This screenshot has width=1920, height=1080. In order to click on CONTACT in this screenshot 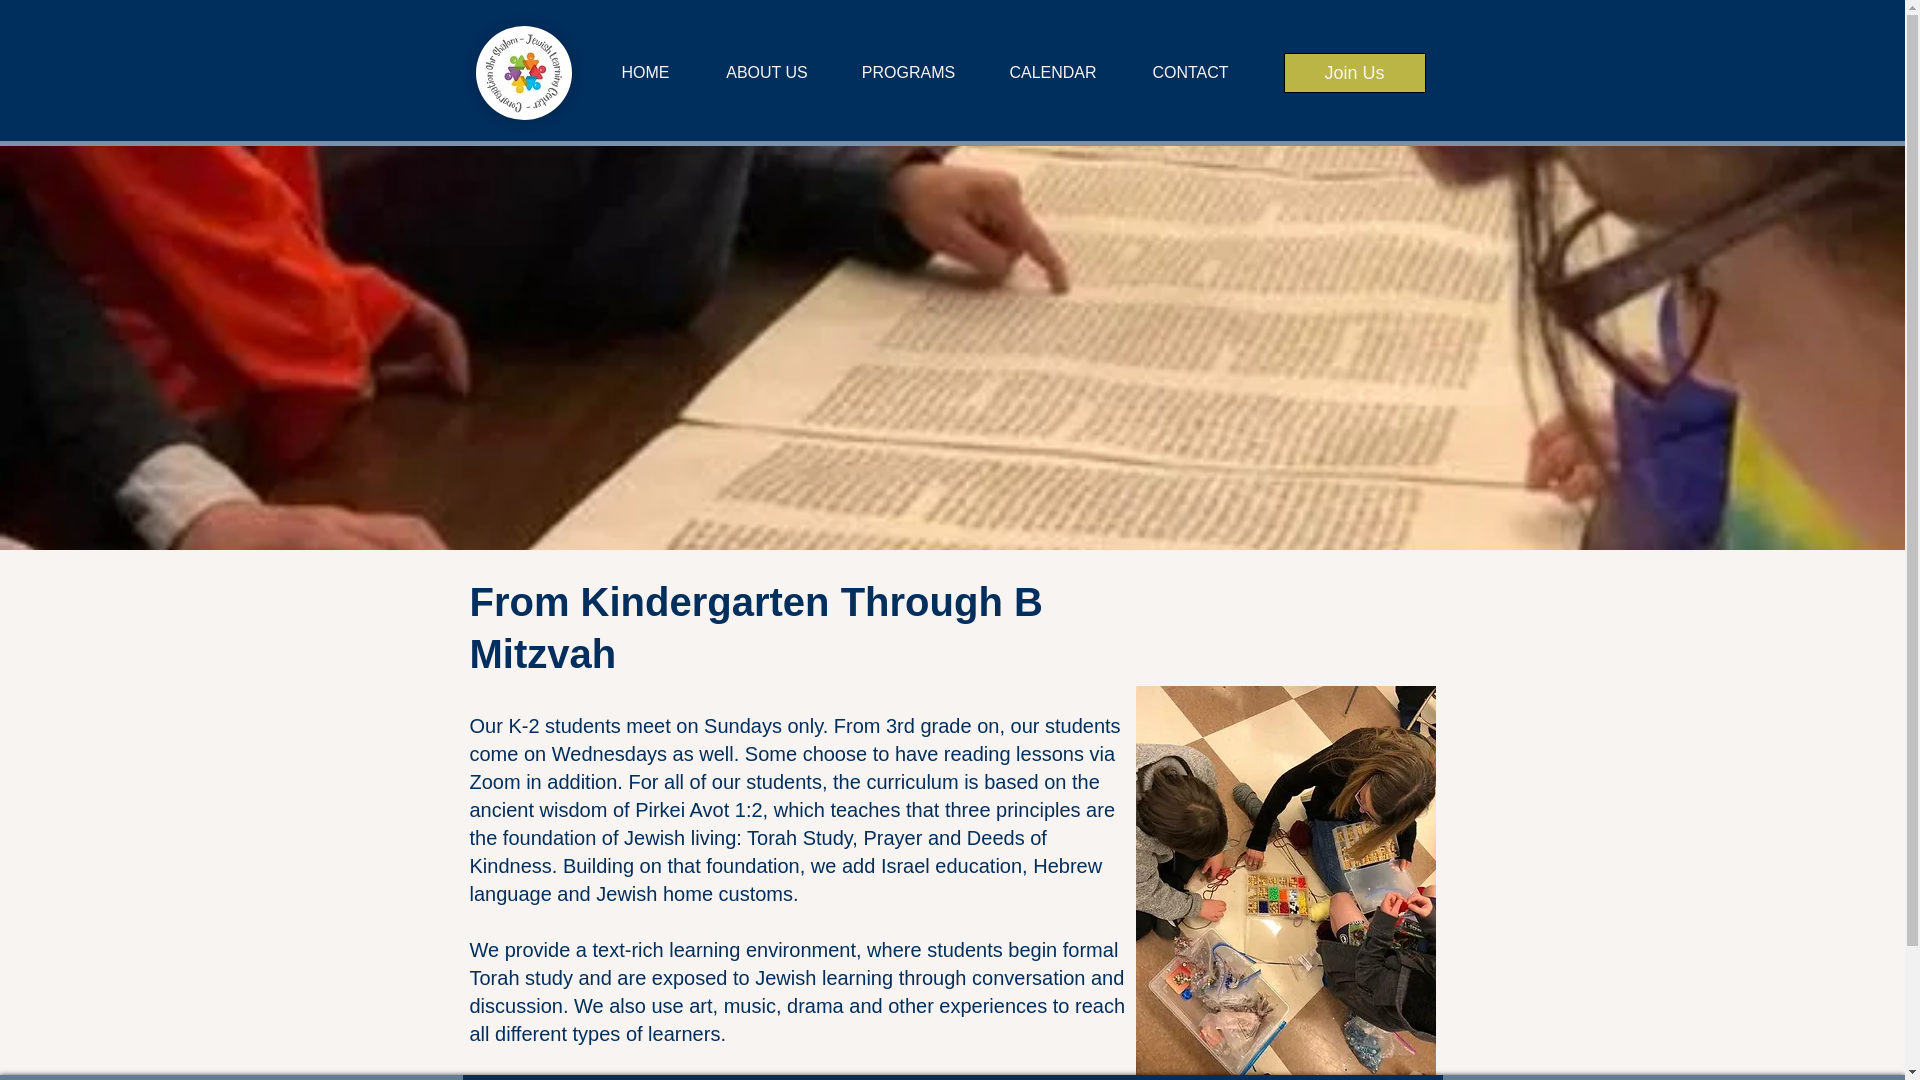, I will do `click(1189, 72)`.